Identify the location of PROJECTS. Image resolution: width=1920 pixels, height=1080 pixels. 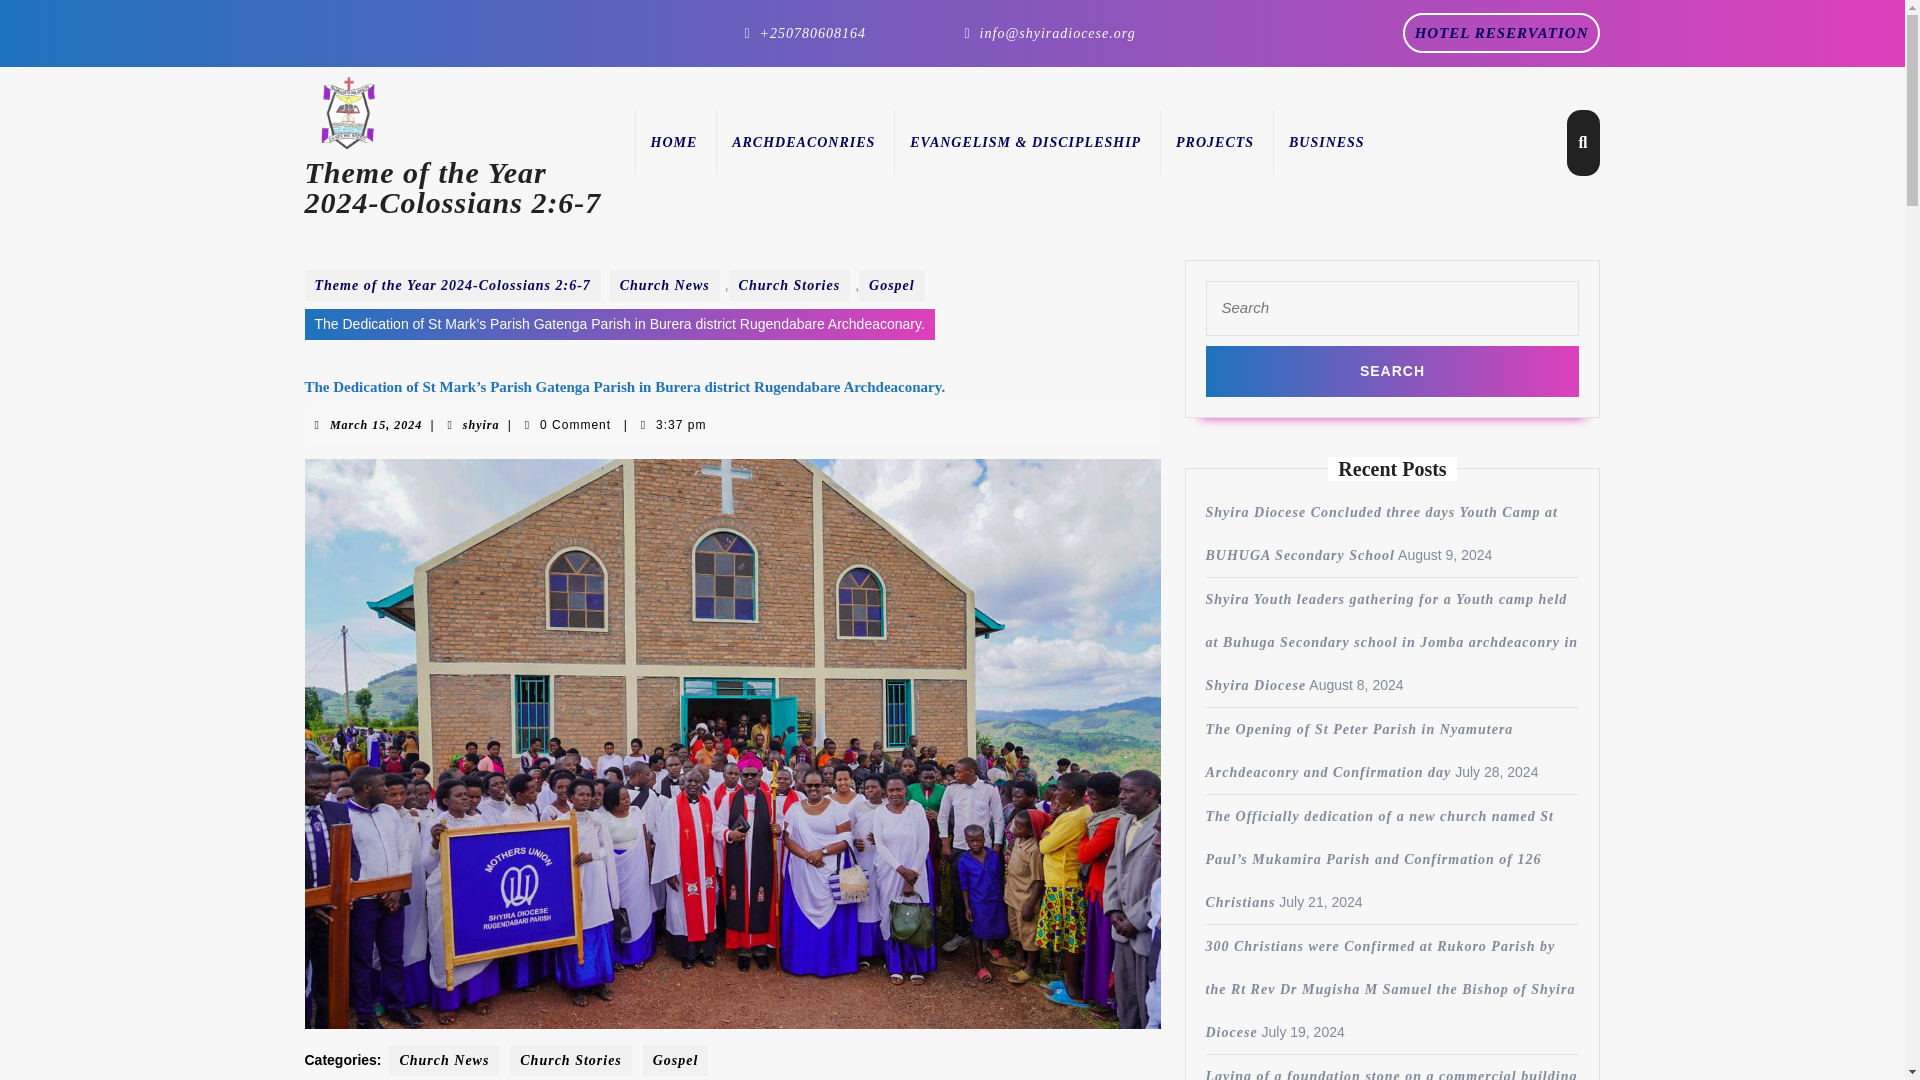
(1502, 32).